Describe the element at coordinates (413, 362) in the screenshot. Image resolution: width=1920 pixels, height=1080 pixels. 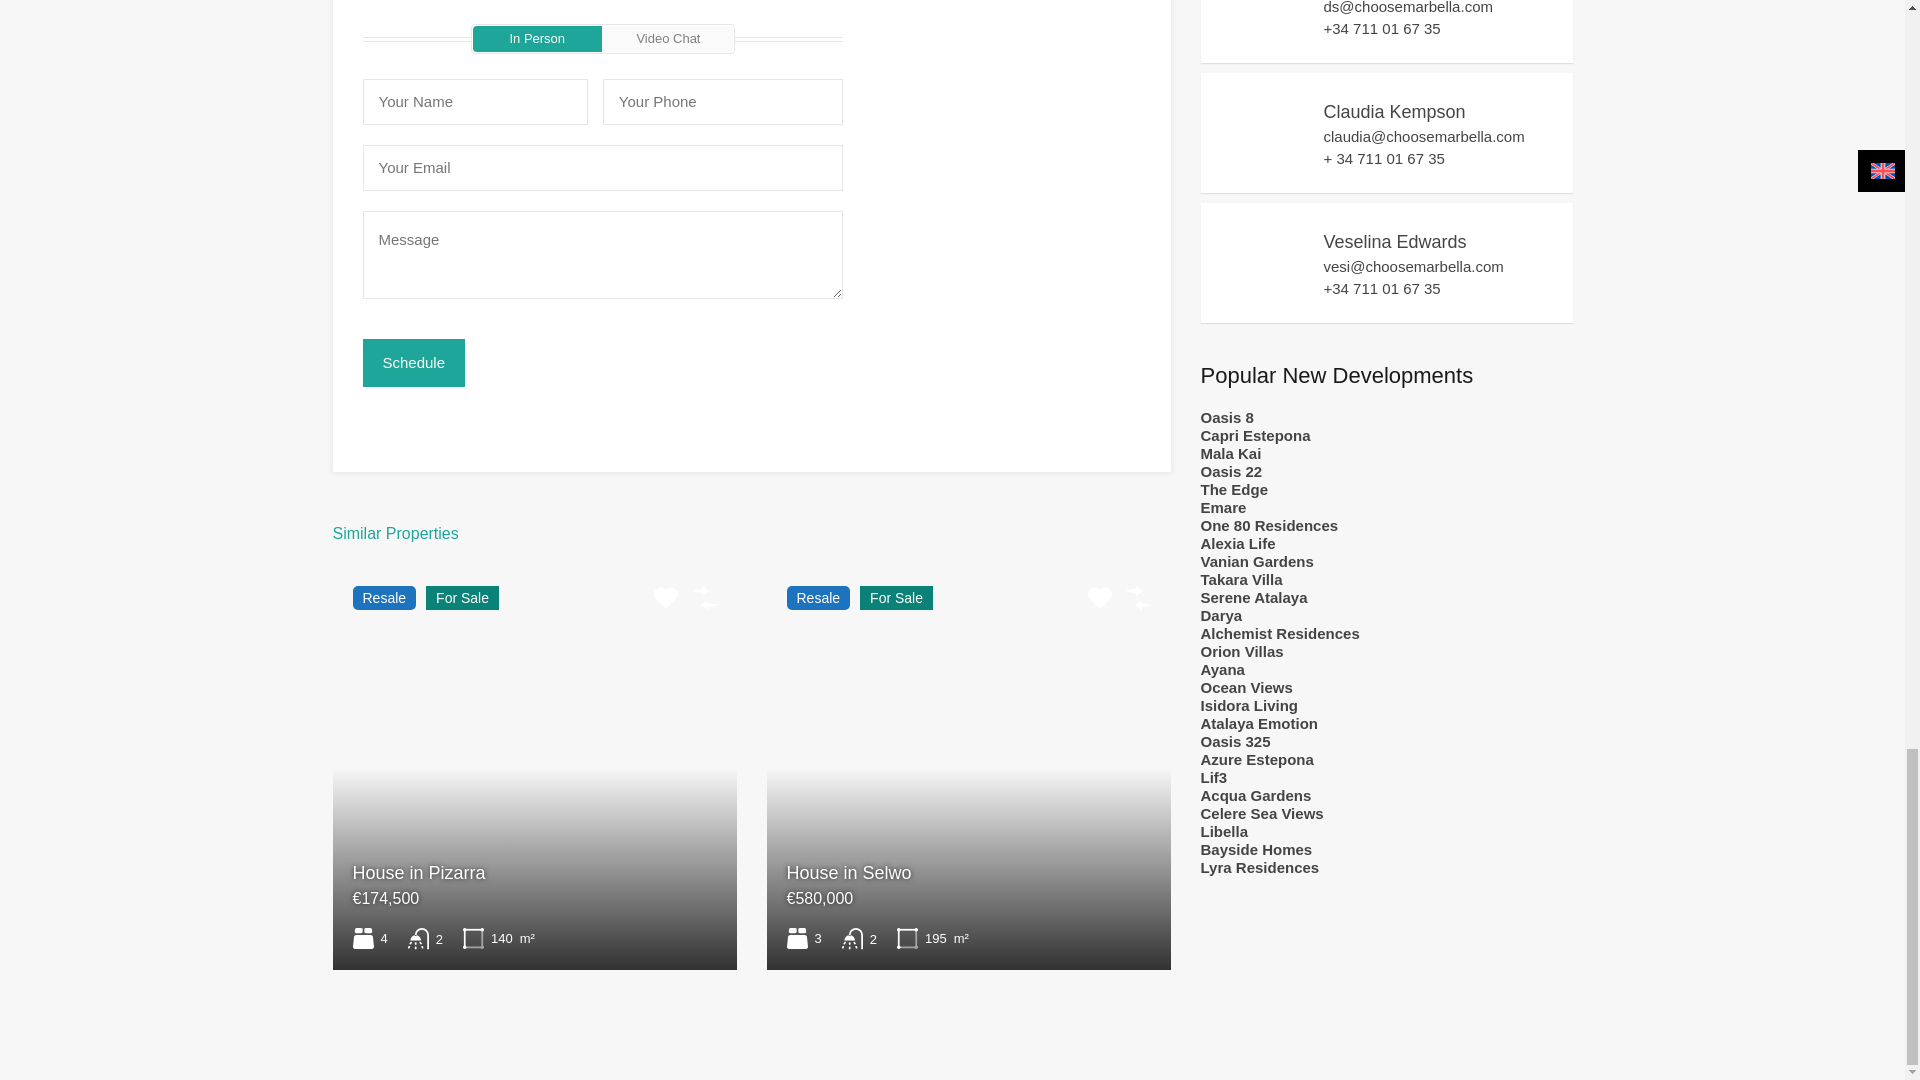
I see `Schedule` at that location.